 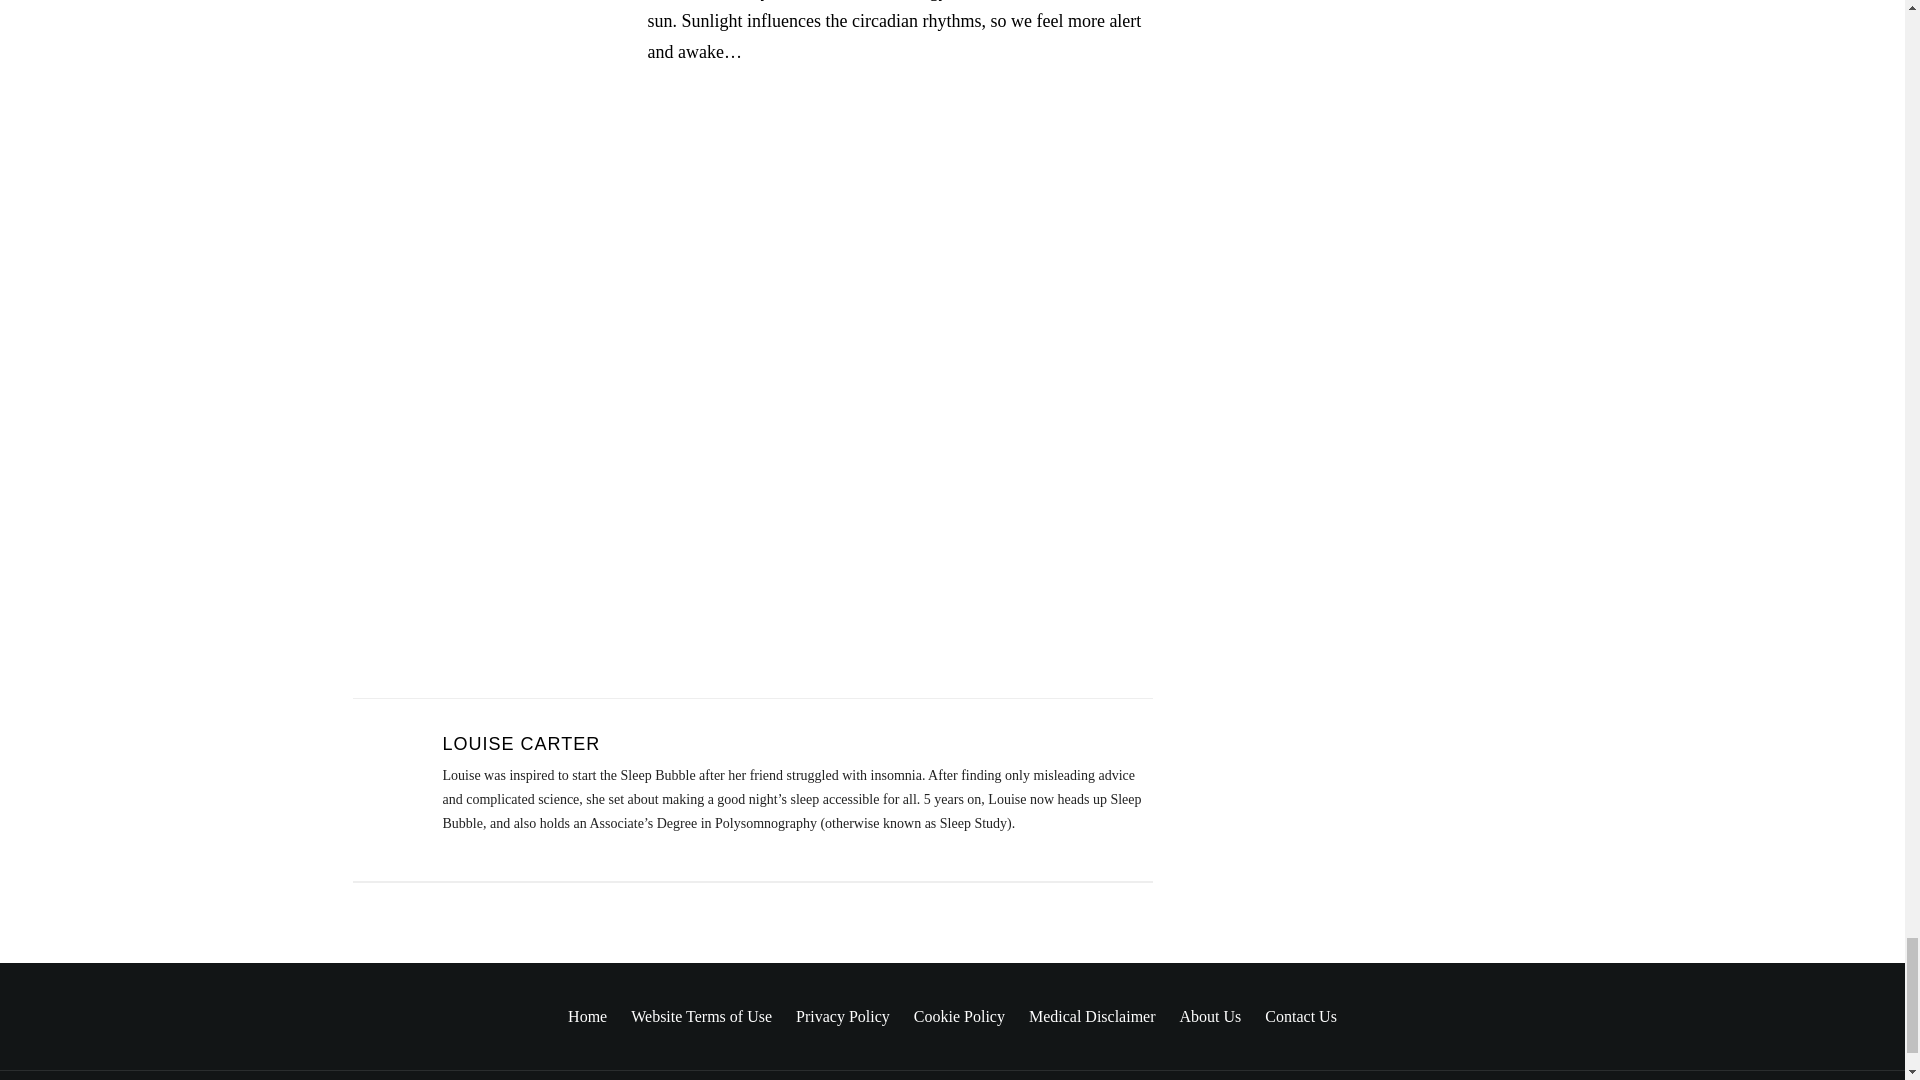 I want to click on Posts by Louise Carter, so click(x=520, y=744).